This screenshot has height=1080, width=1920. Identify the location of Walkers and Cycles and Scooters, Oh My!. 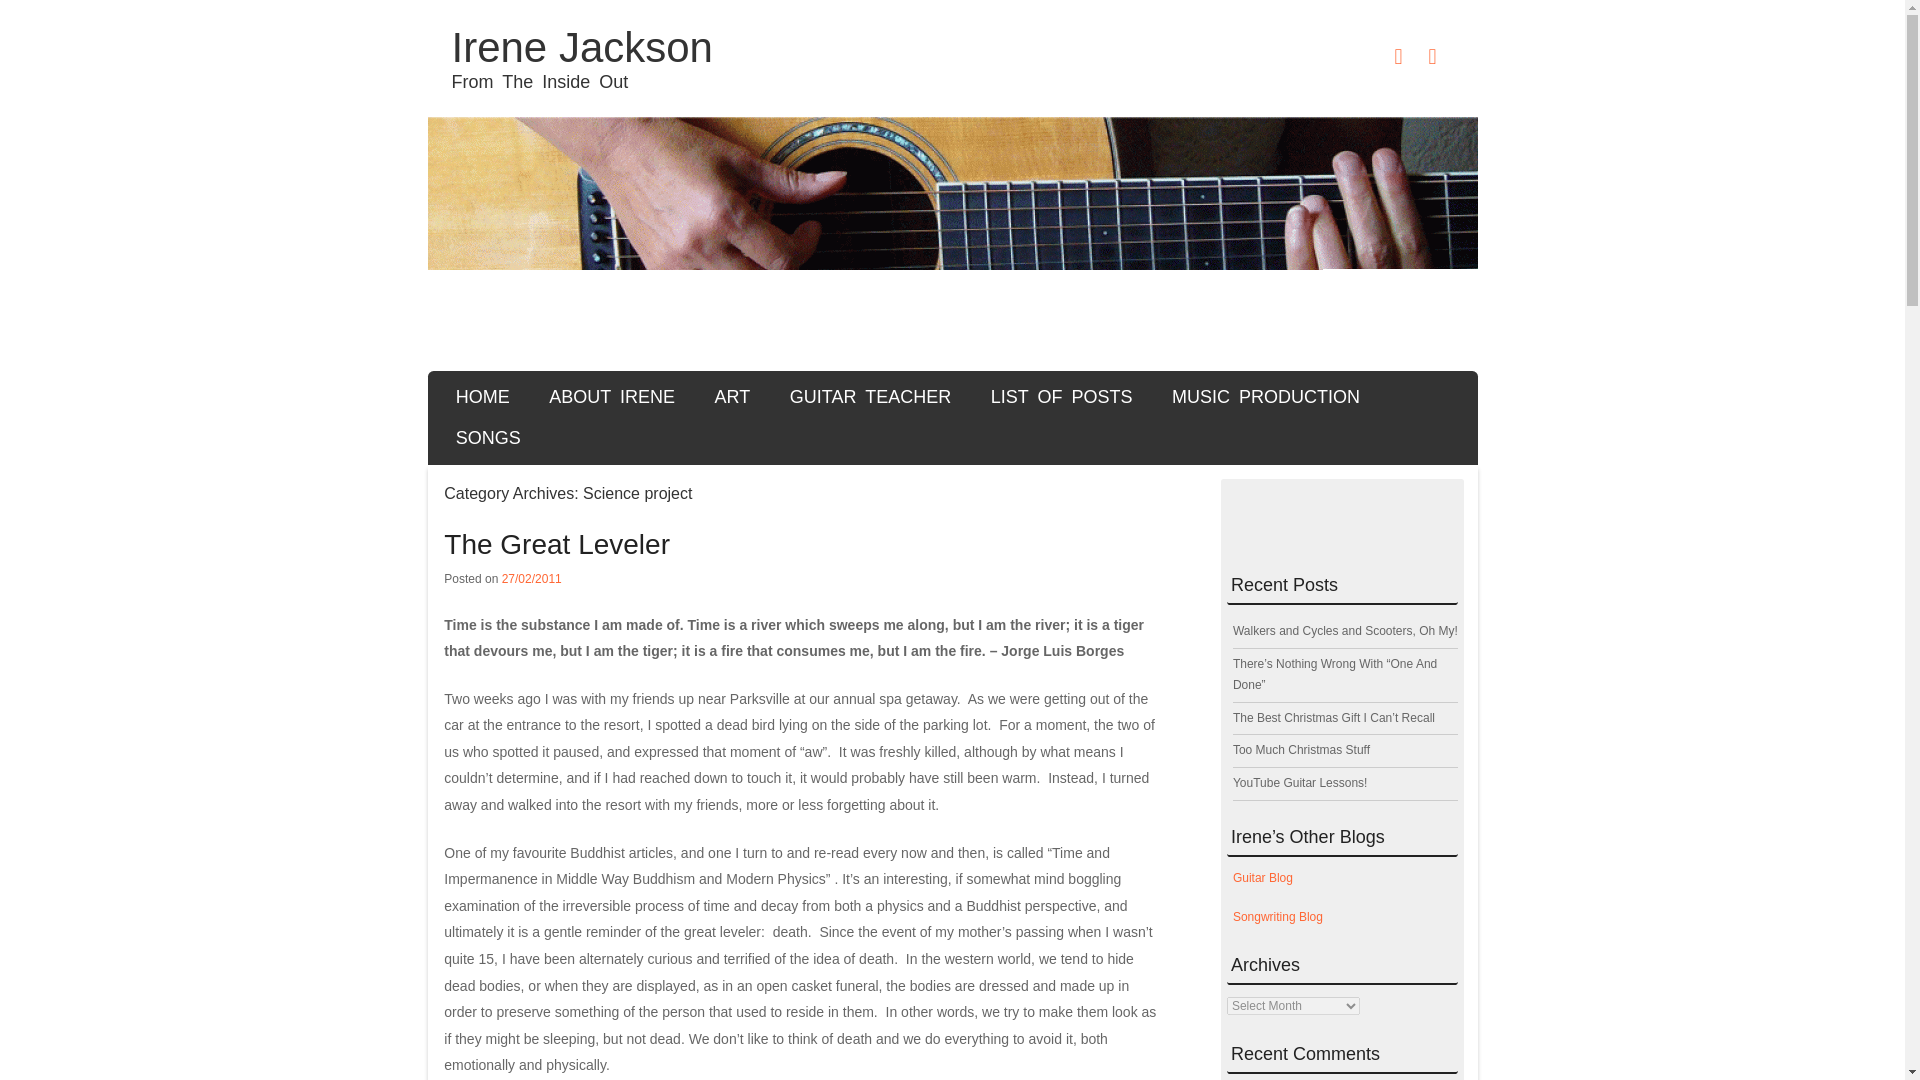
(1344, 631).